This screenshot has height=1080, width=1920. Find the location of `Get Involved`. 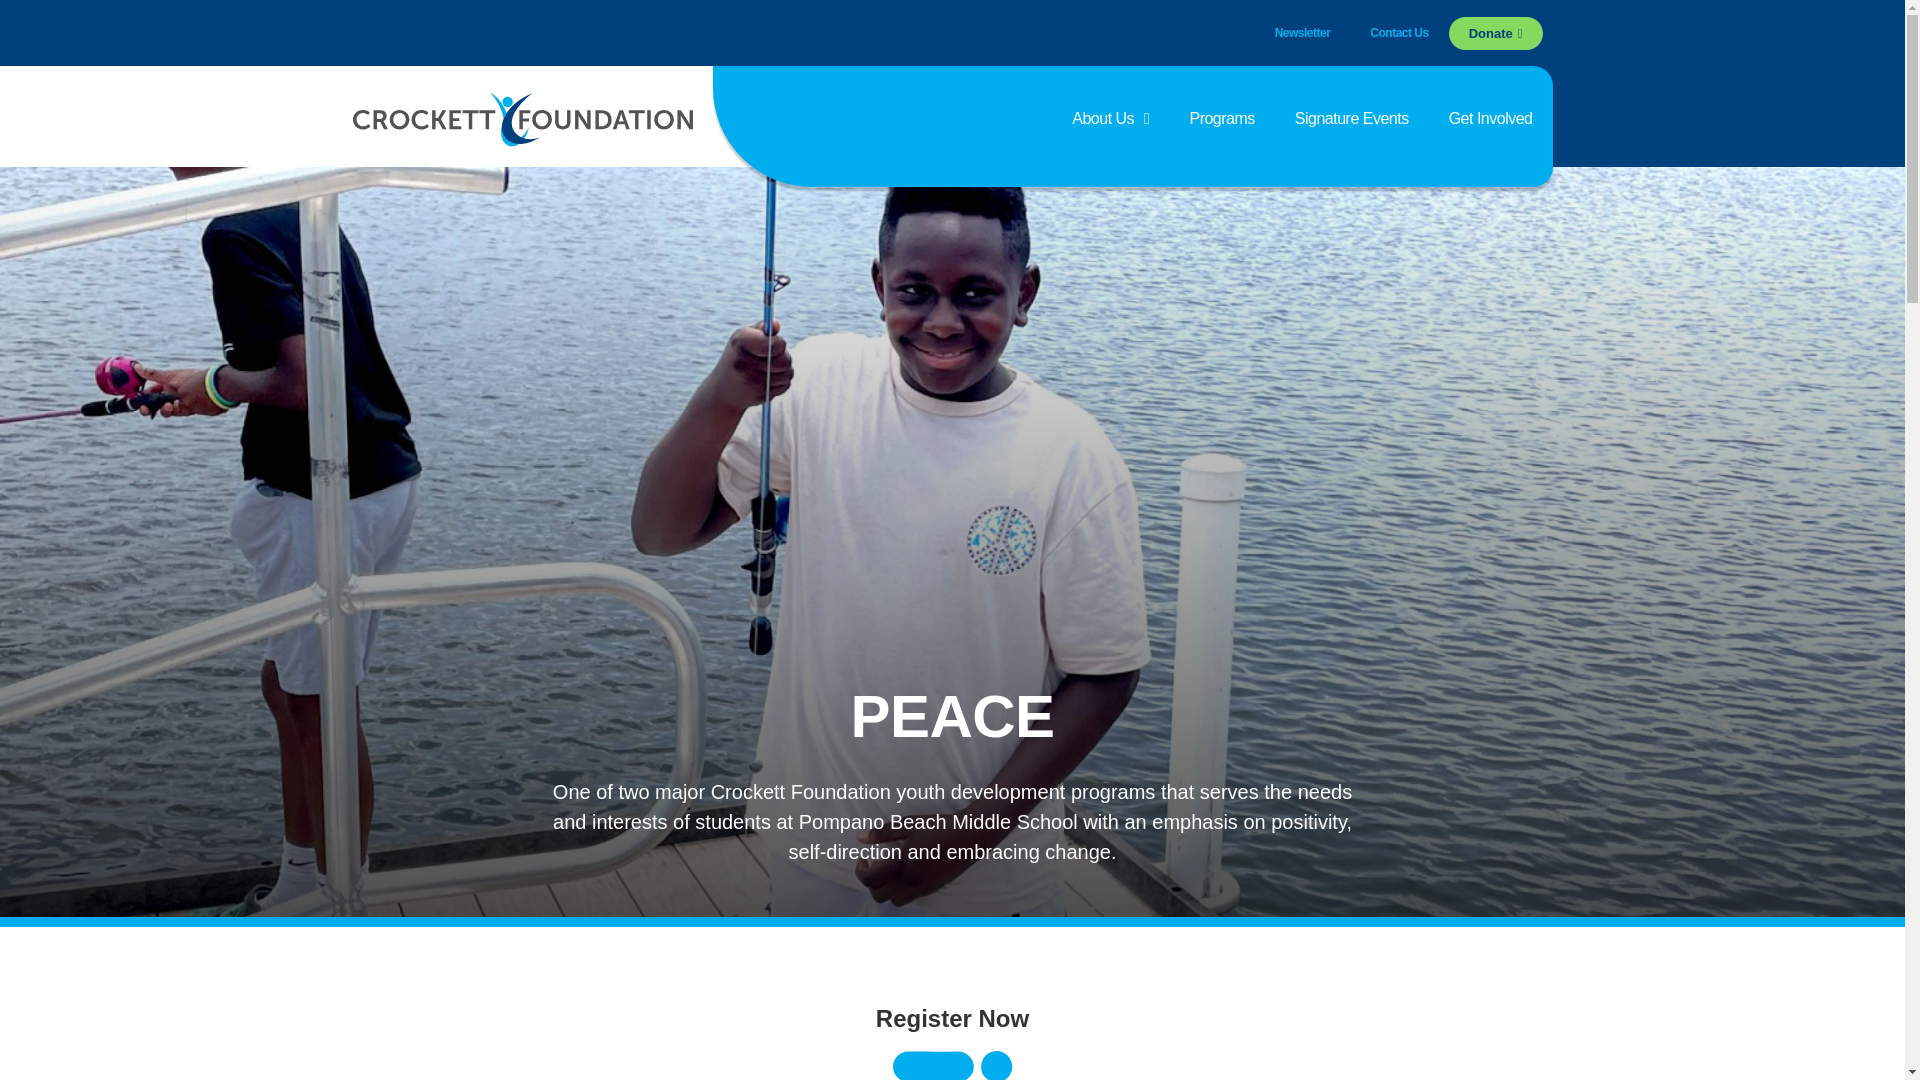

Get Involved is located at coordinates (1490, 118).